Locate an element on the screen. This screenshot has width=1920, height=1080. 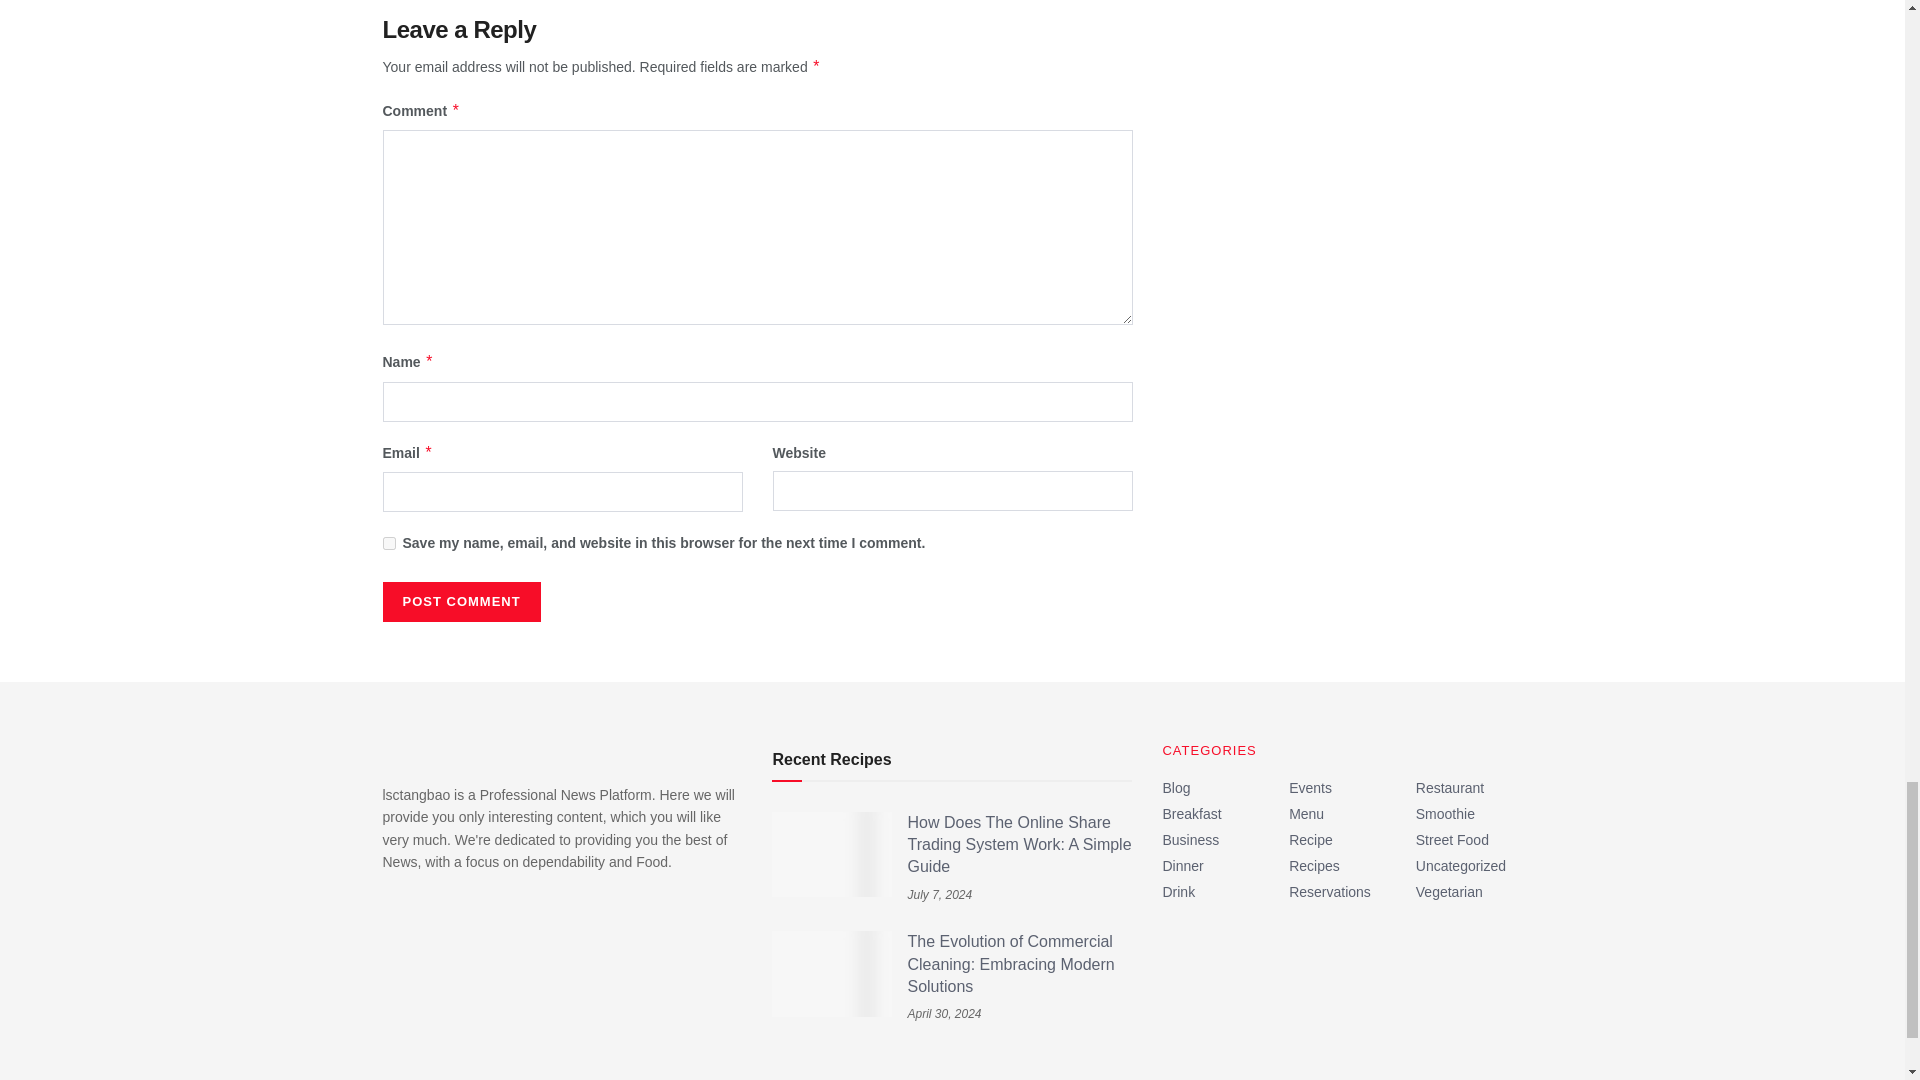
Post Comment is located at coordinates (460, 602).